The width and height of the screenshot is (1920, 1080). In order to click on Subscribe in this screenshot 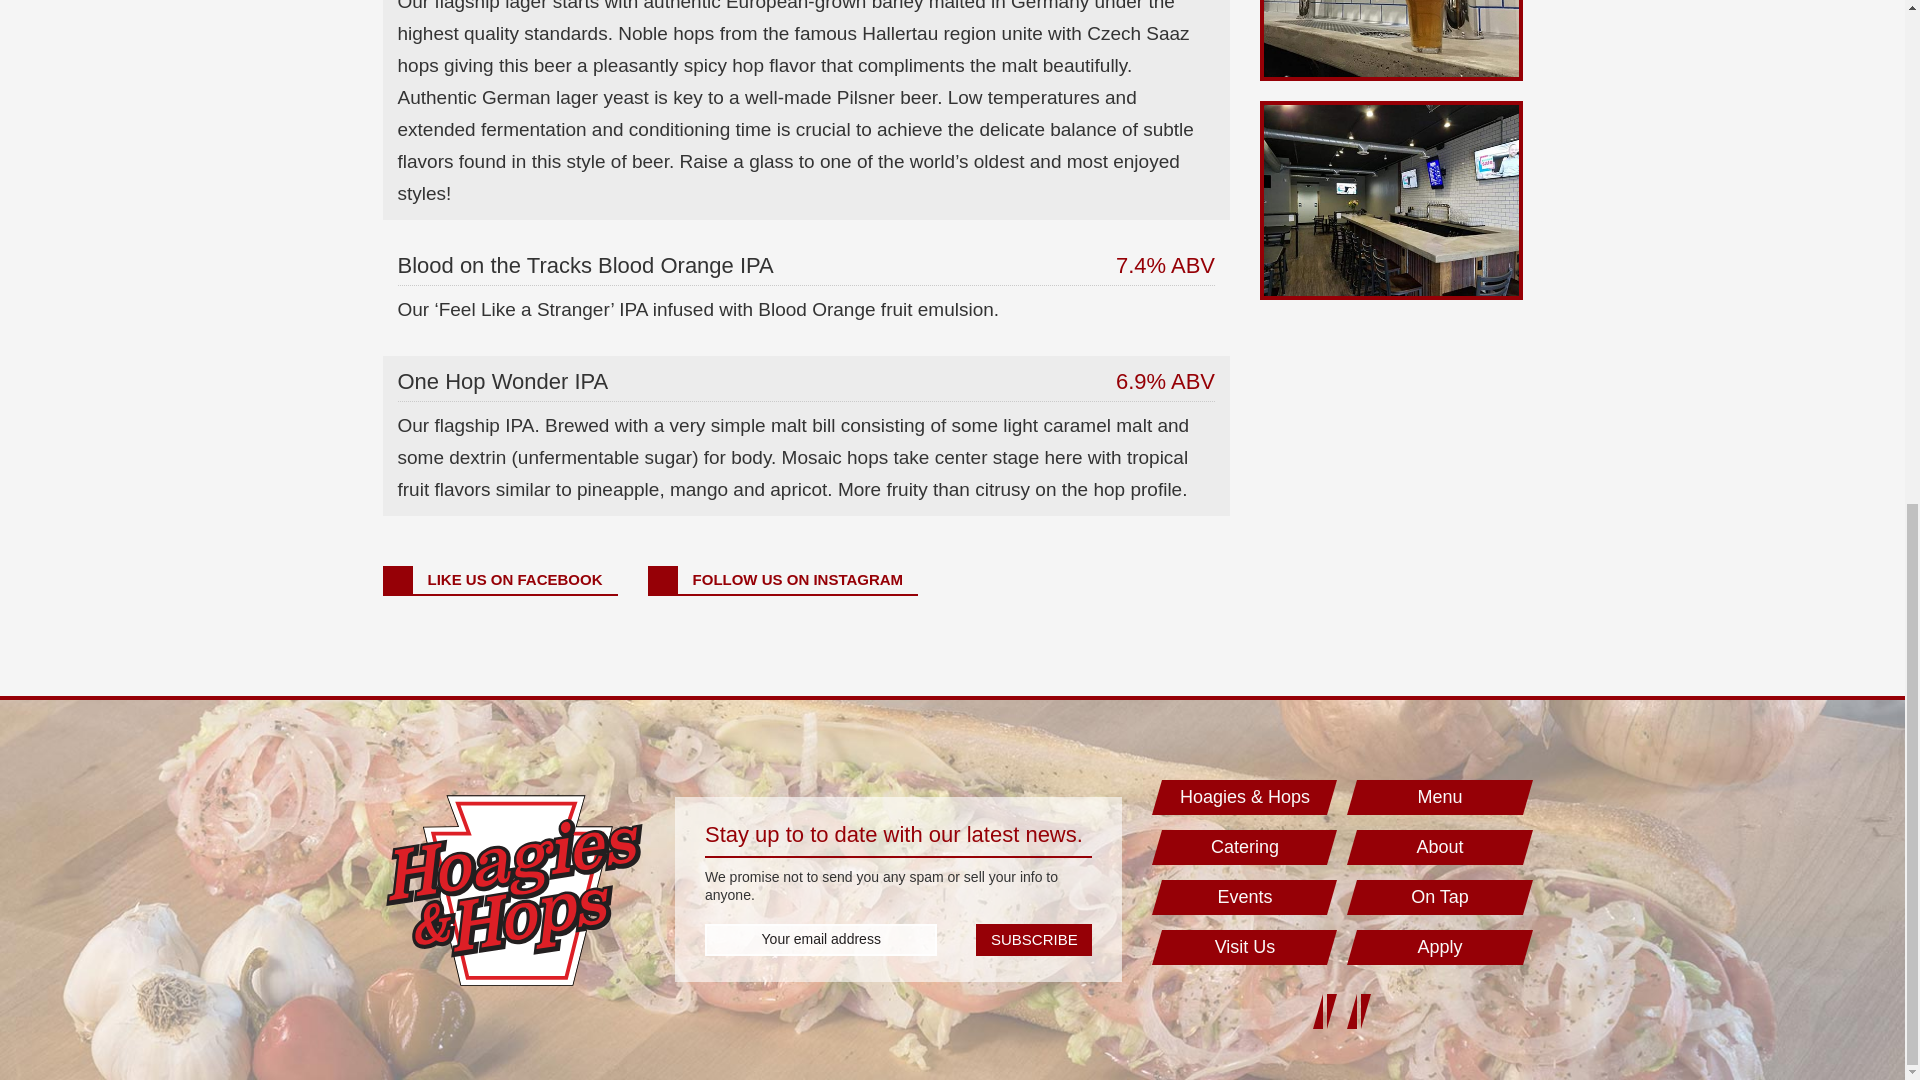, I will do `click(1034, 940)`.